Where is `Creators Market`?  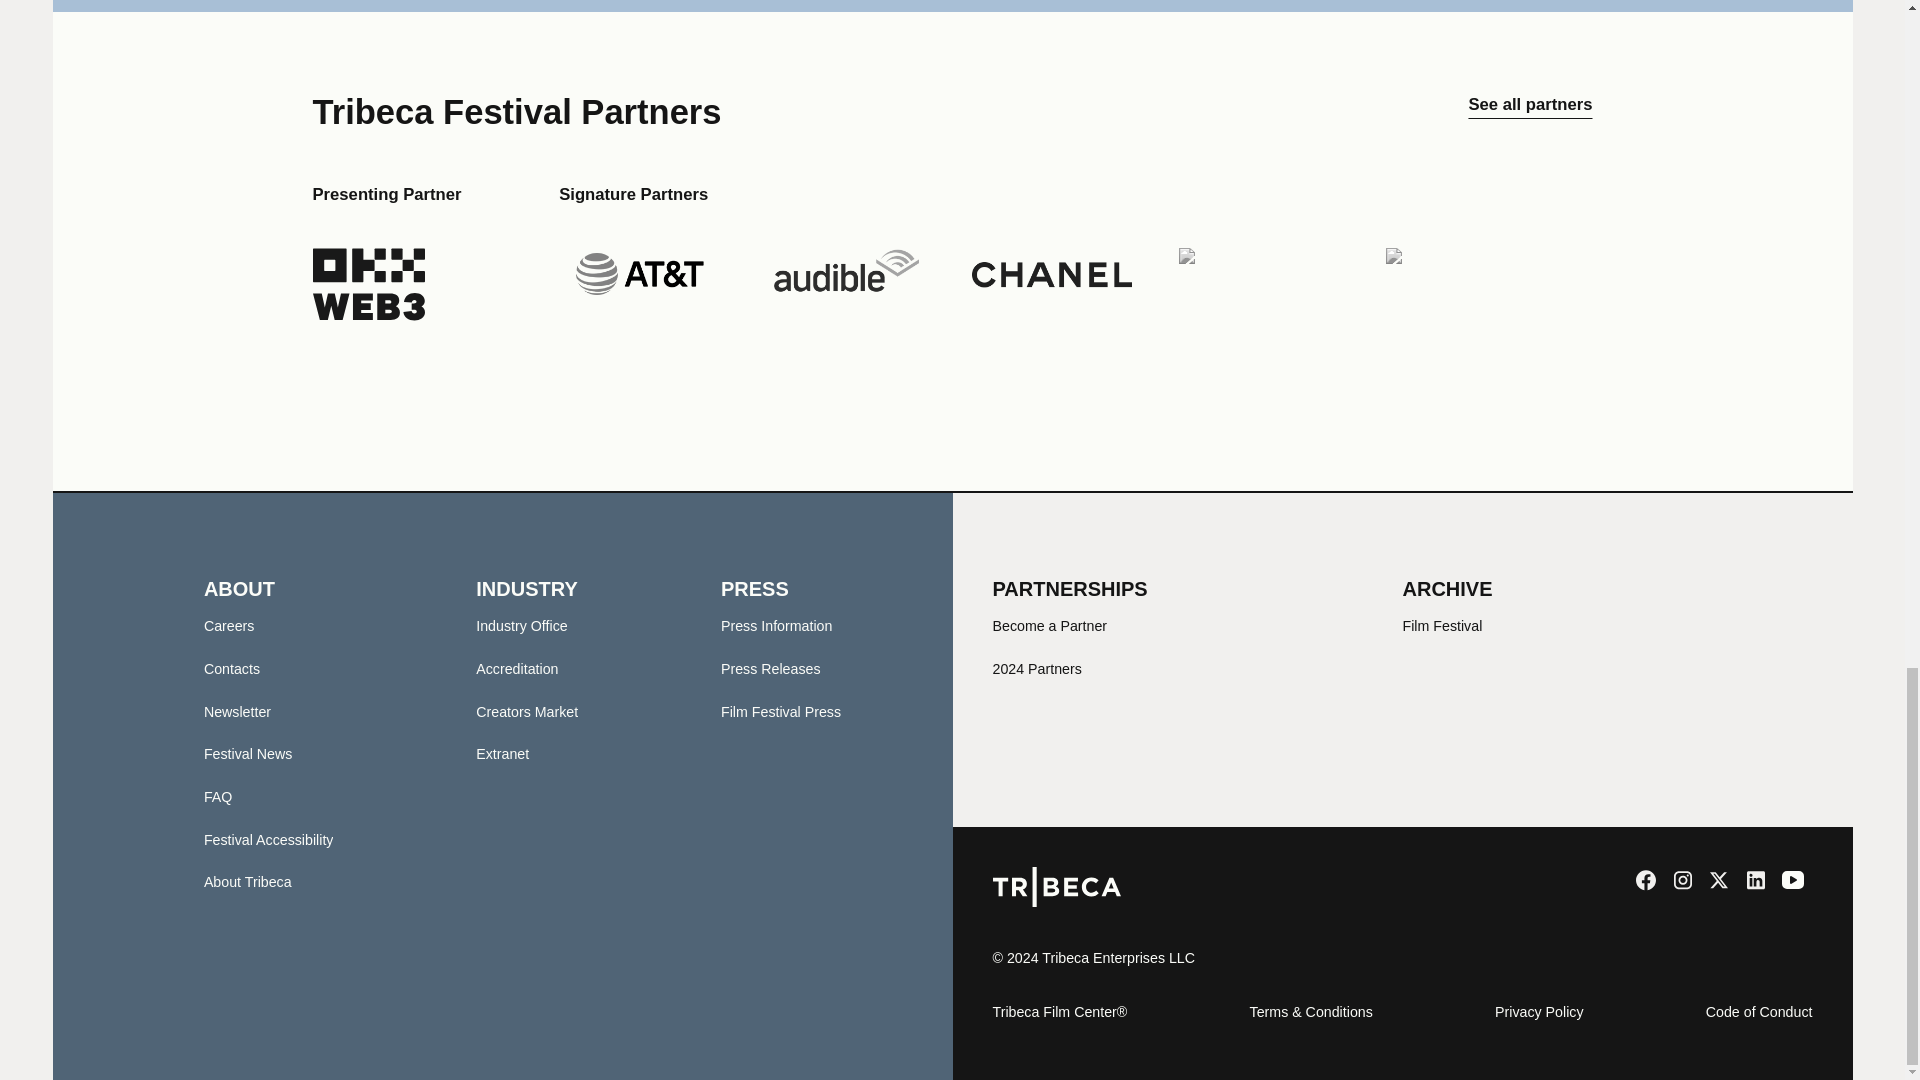 Creators Market is located at coordinates (526, 712).